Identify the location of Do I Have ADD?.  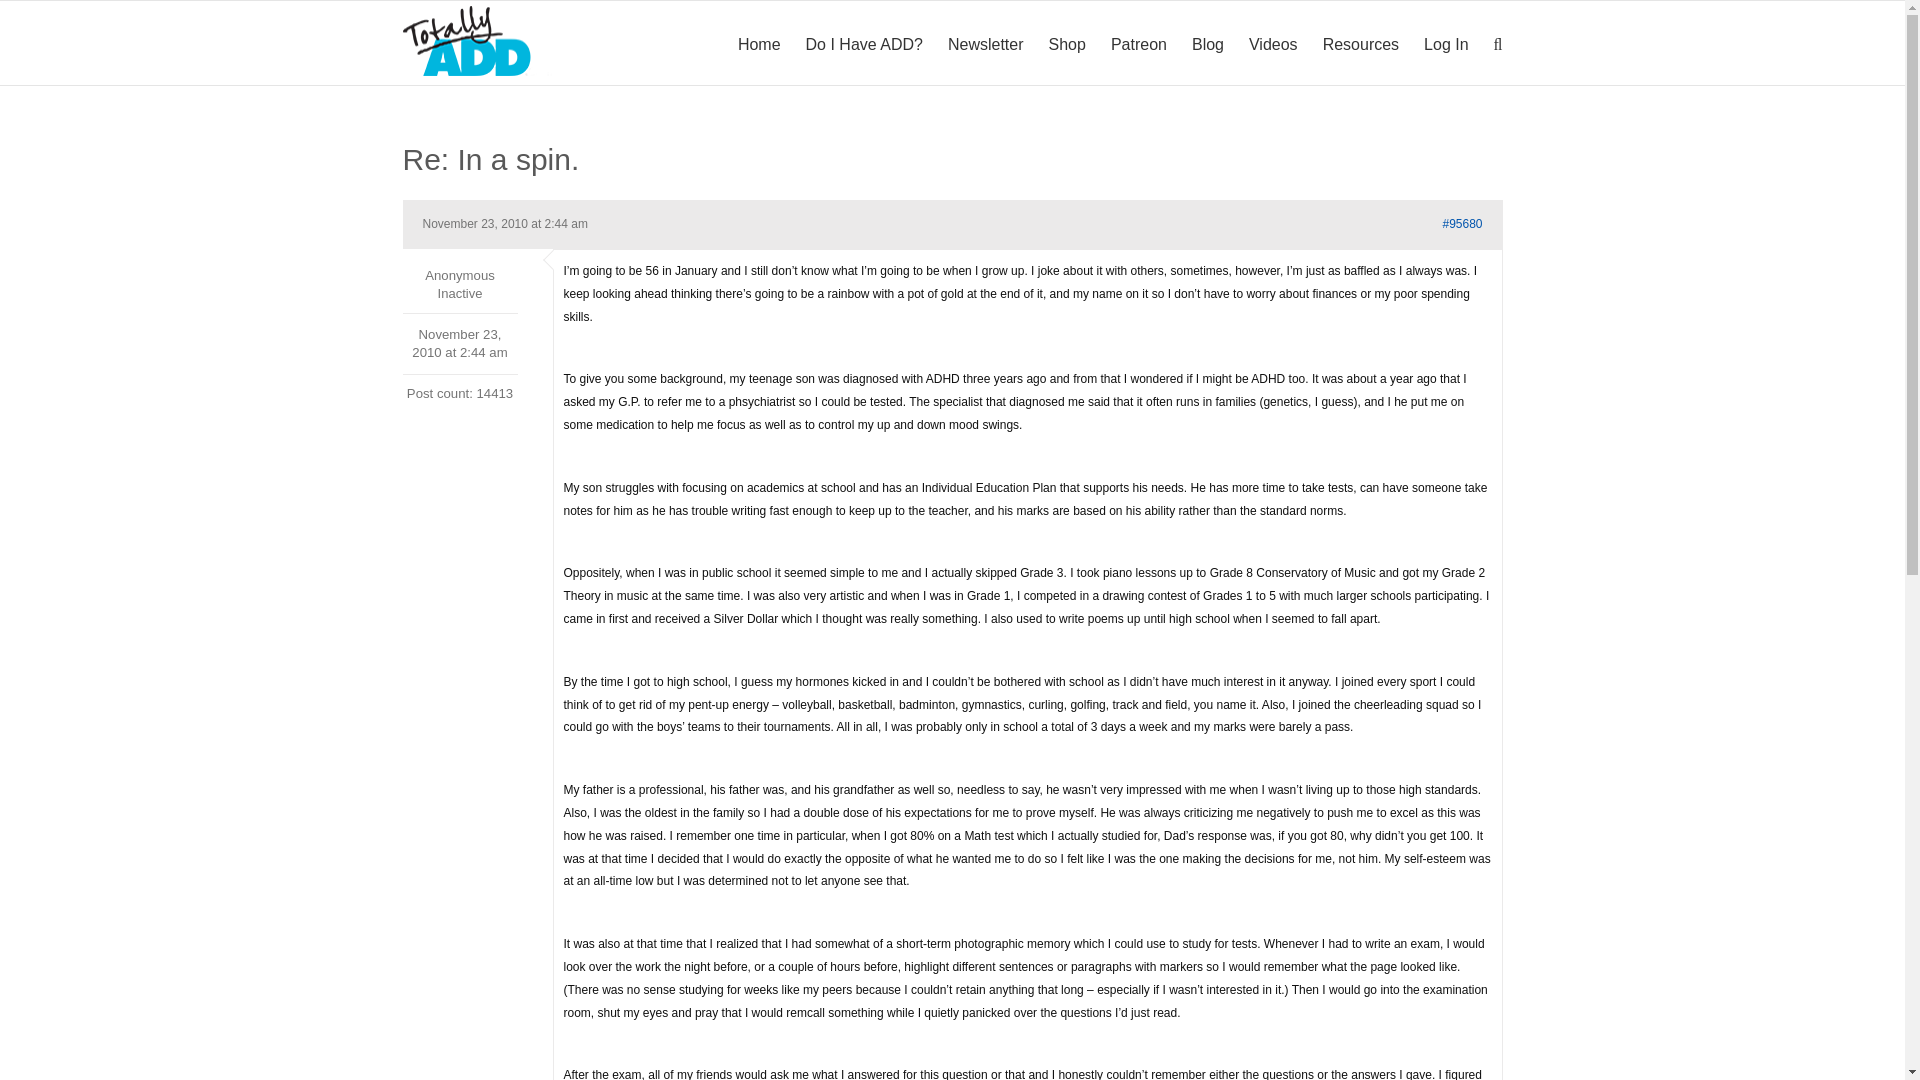
(864, 43).